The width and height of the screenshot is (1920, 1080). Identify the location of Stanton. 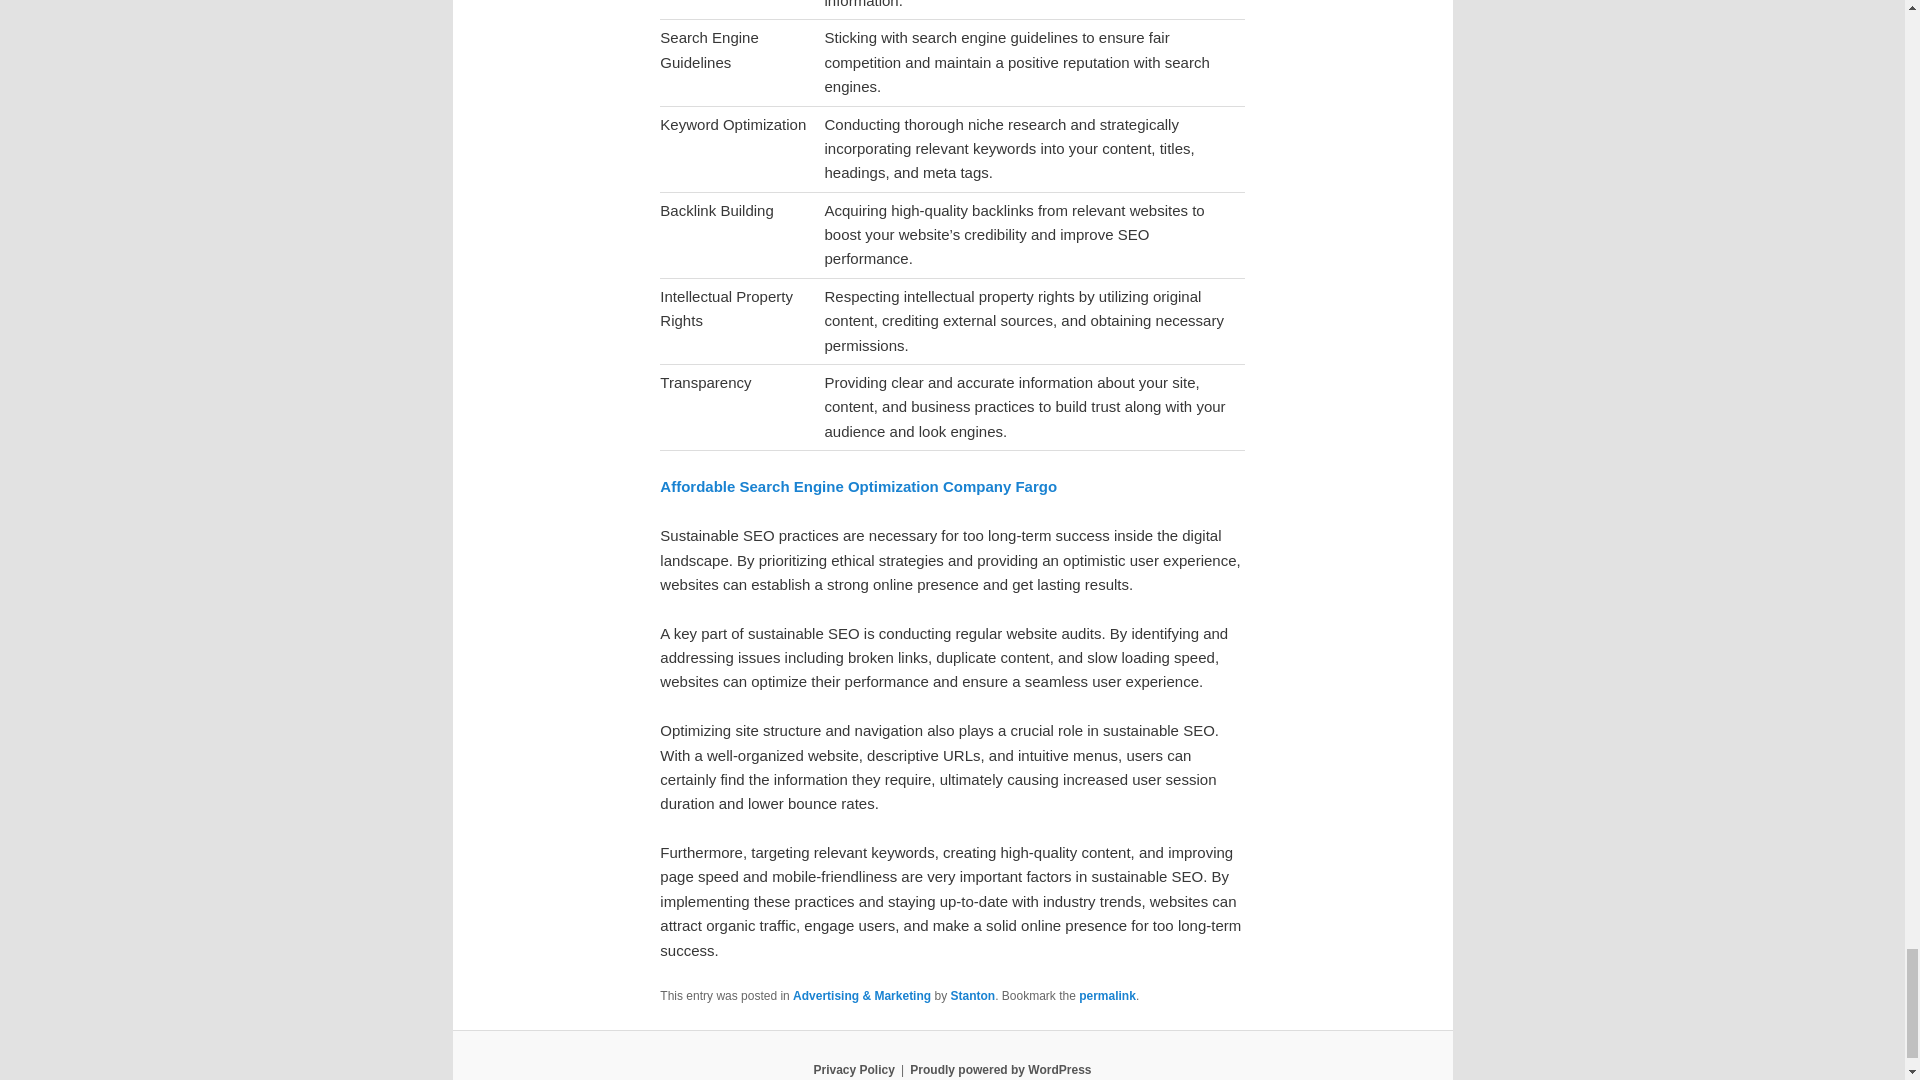
(972, 996).